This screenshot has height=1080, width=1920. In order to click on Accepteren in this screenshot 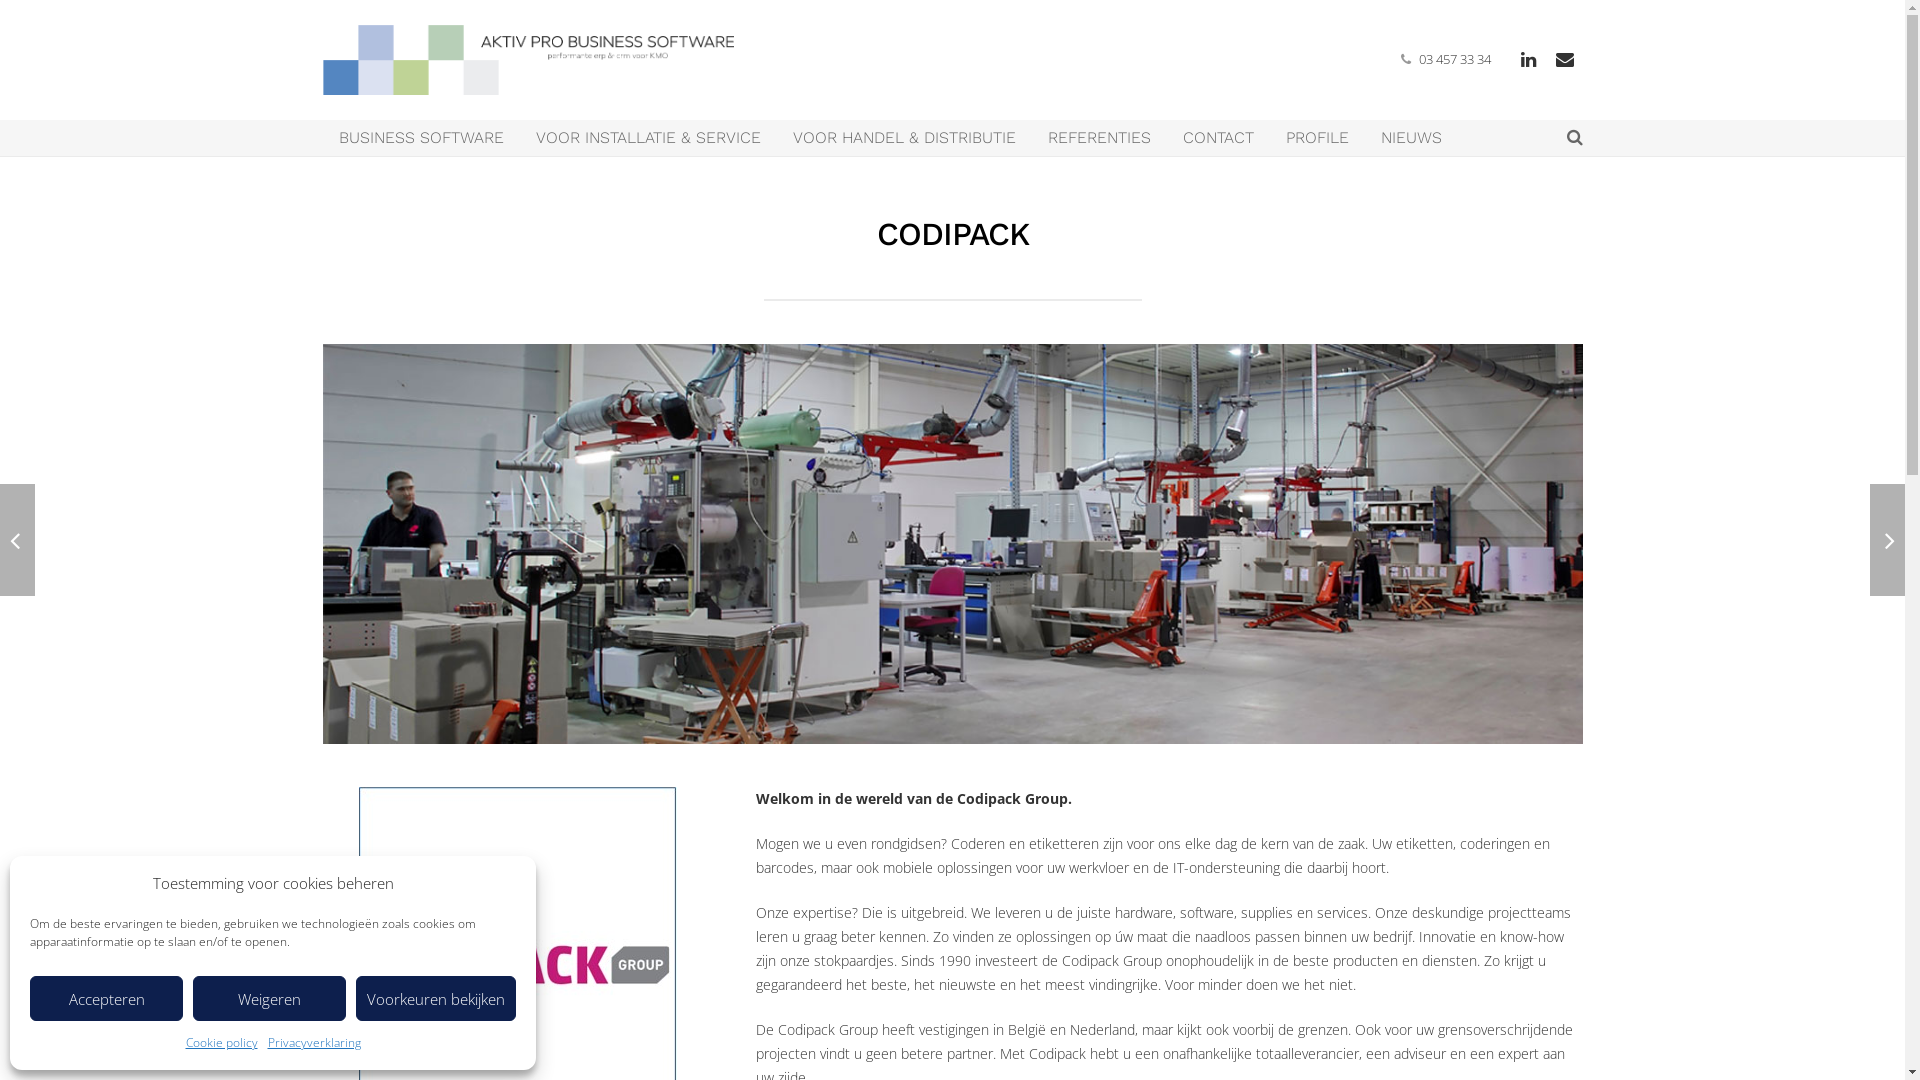, I will do `click(106, 998)`.